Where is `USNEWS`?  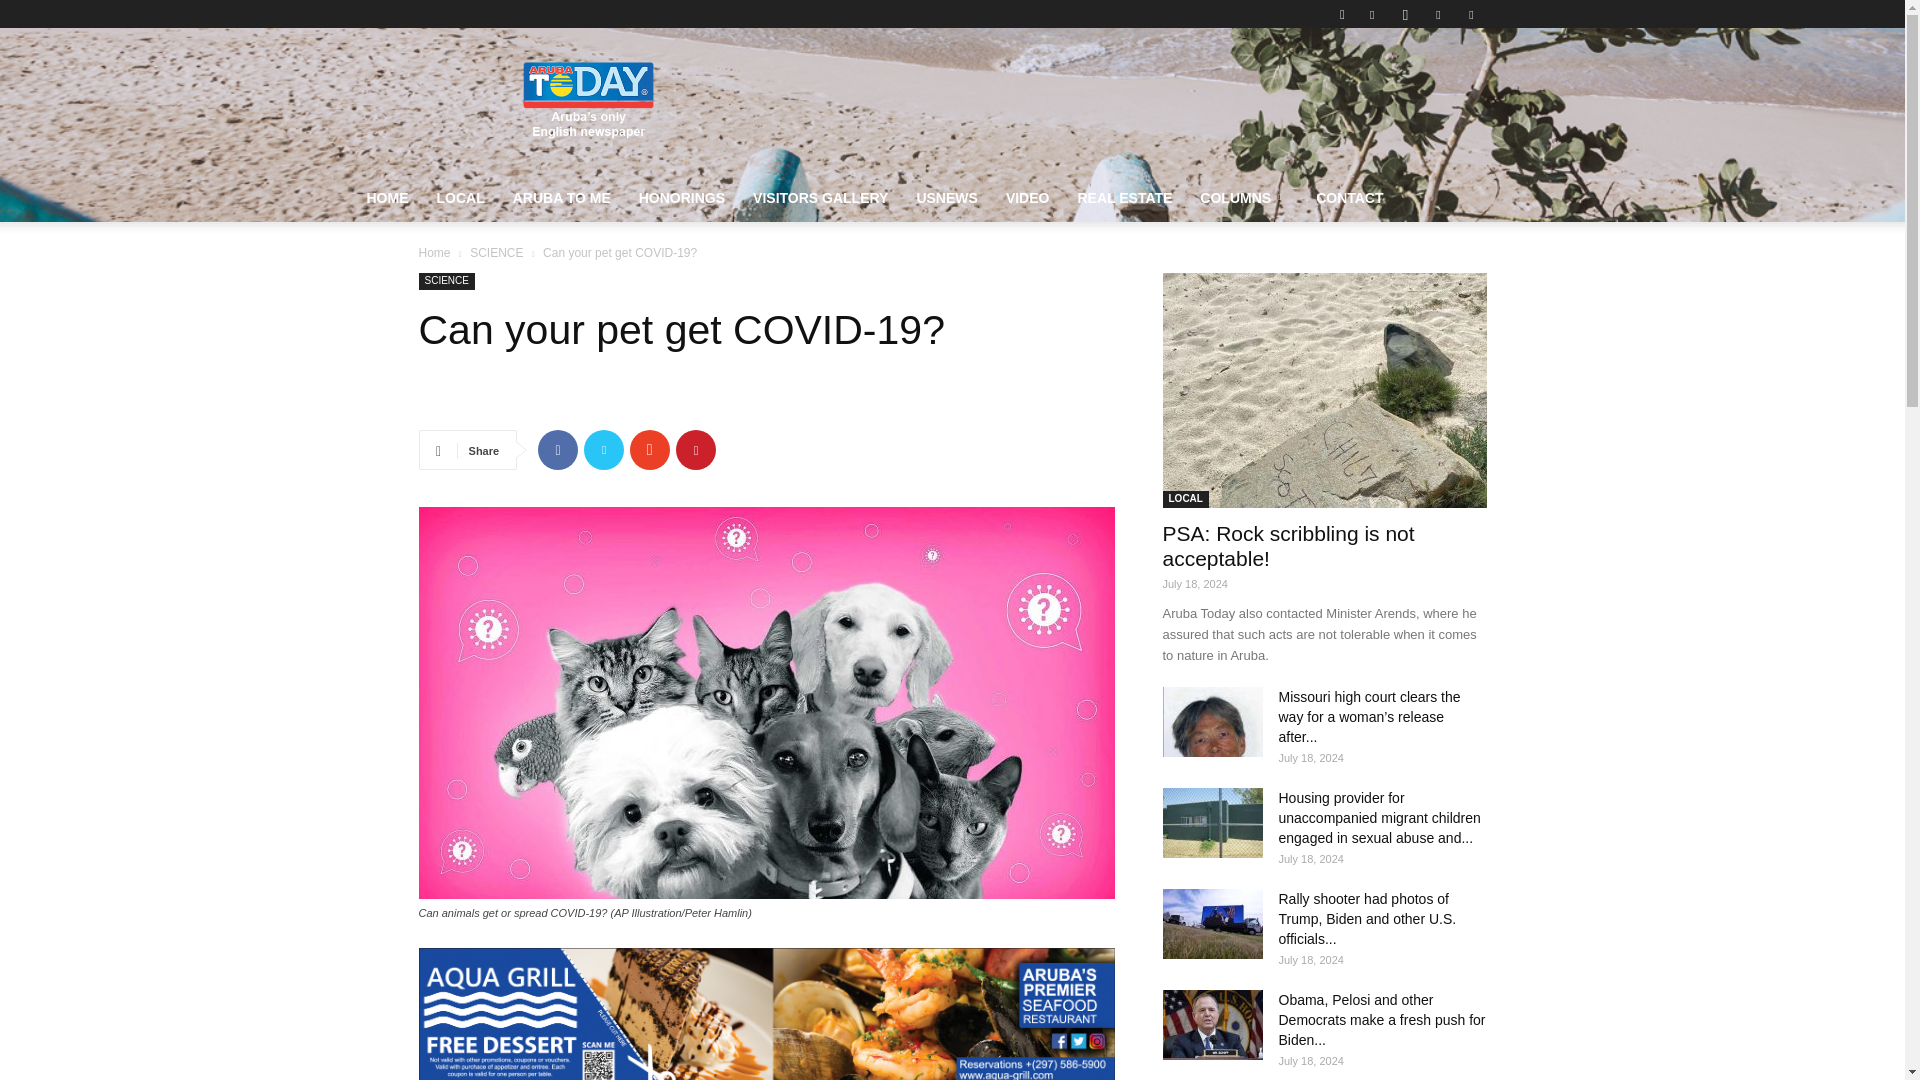
USNEWS is located at coordinates (946, 198).